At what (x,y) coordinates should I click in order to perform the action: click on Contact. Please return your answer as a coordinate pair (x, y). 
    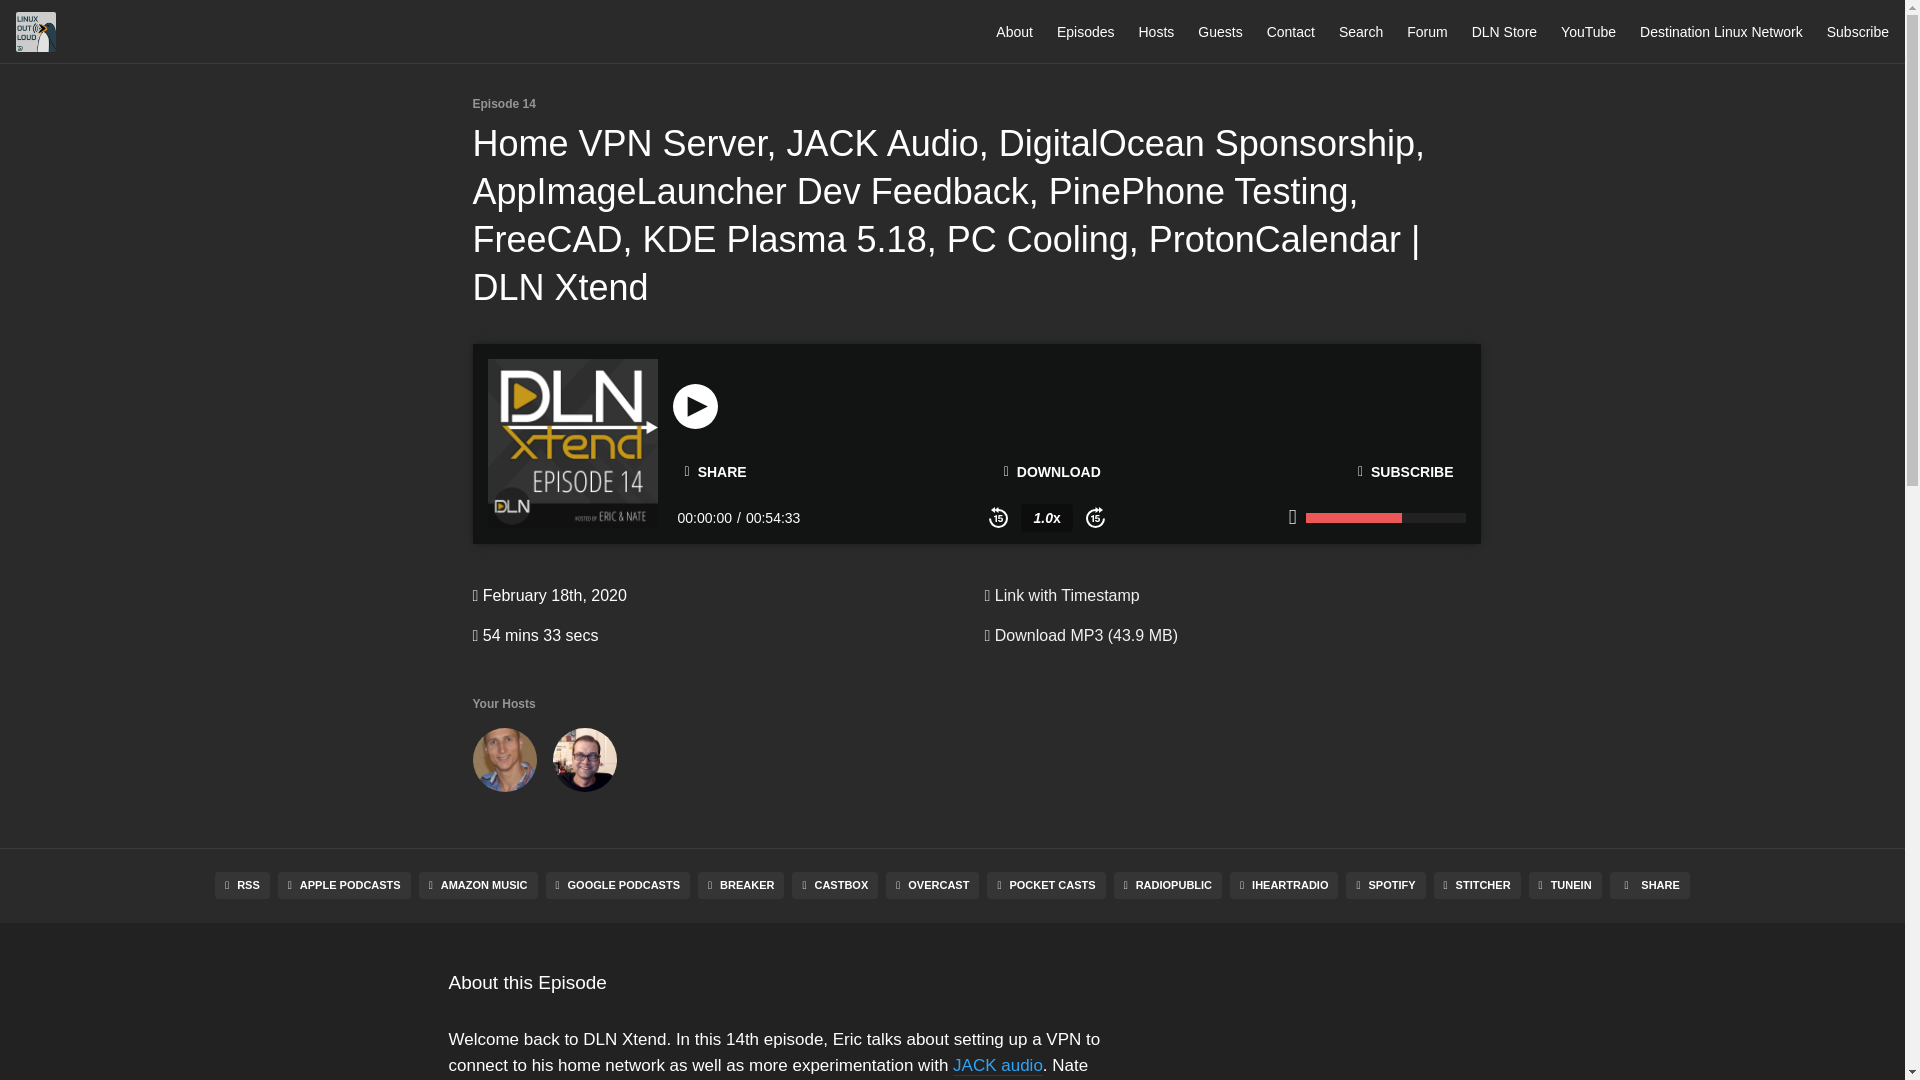
    Looking at the image, I should click on (1291, 31).